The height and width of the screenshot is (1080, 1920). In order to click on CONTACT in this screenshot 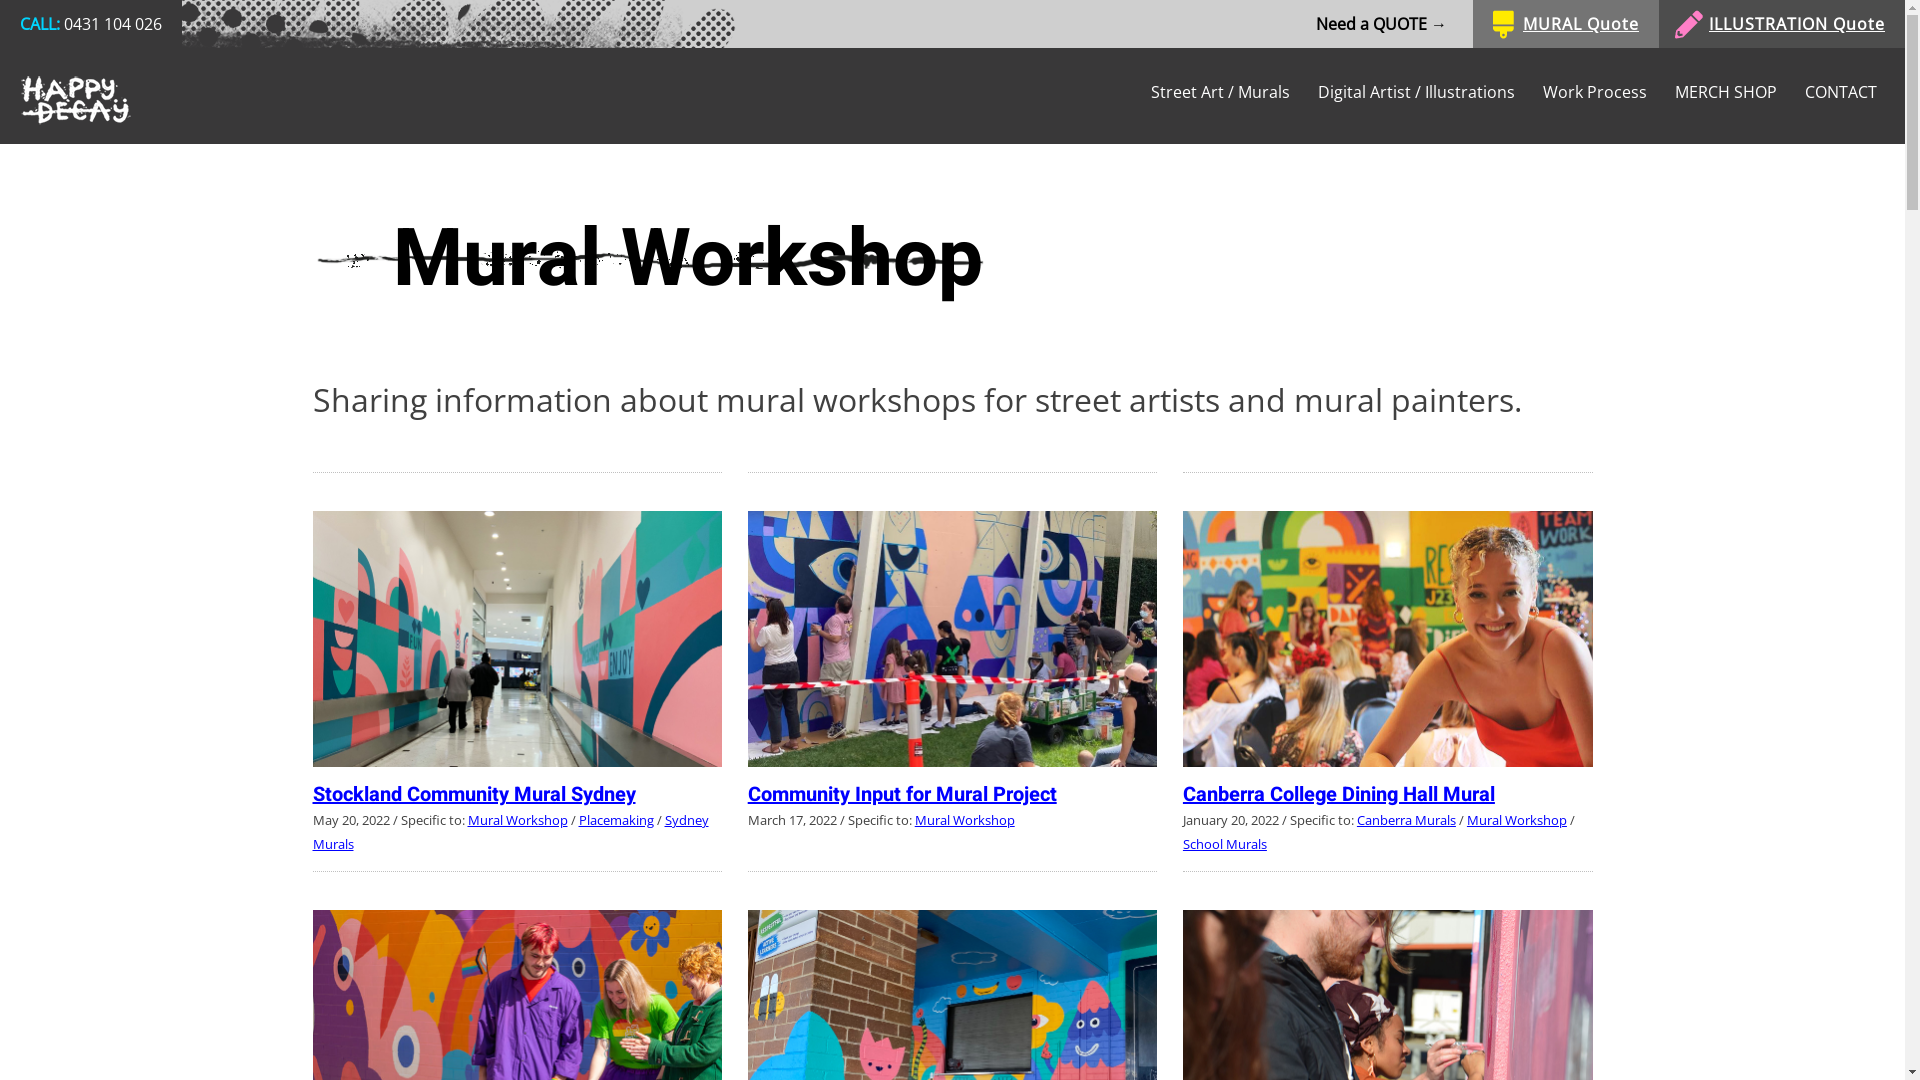, I will do `click(1855, 92)`.